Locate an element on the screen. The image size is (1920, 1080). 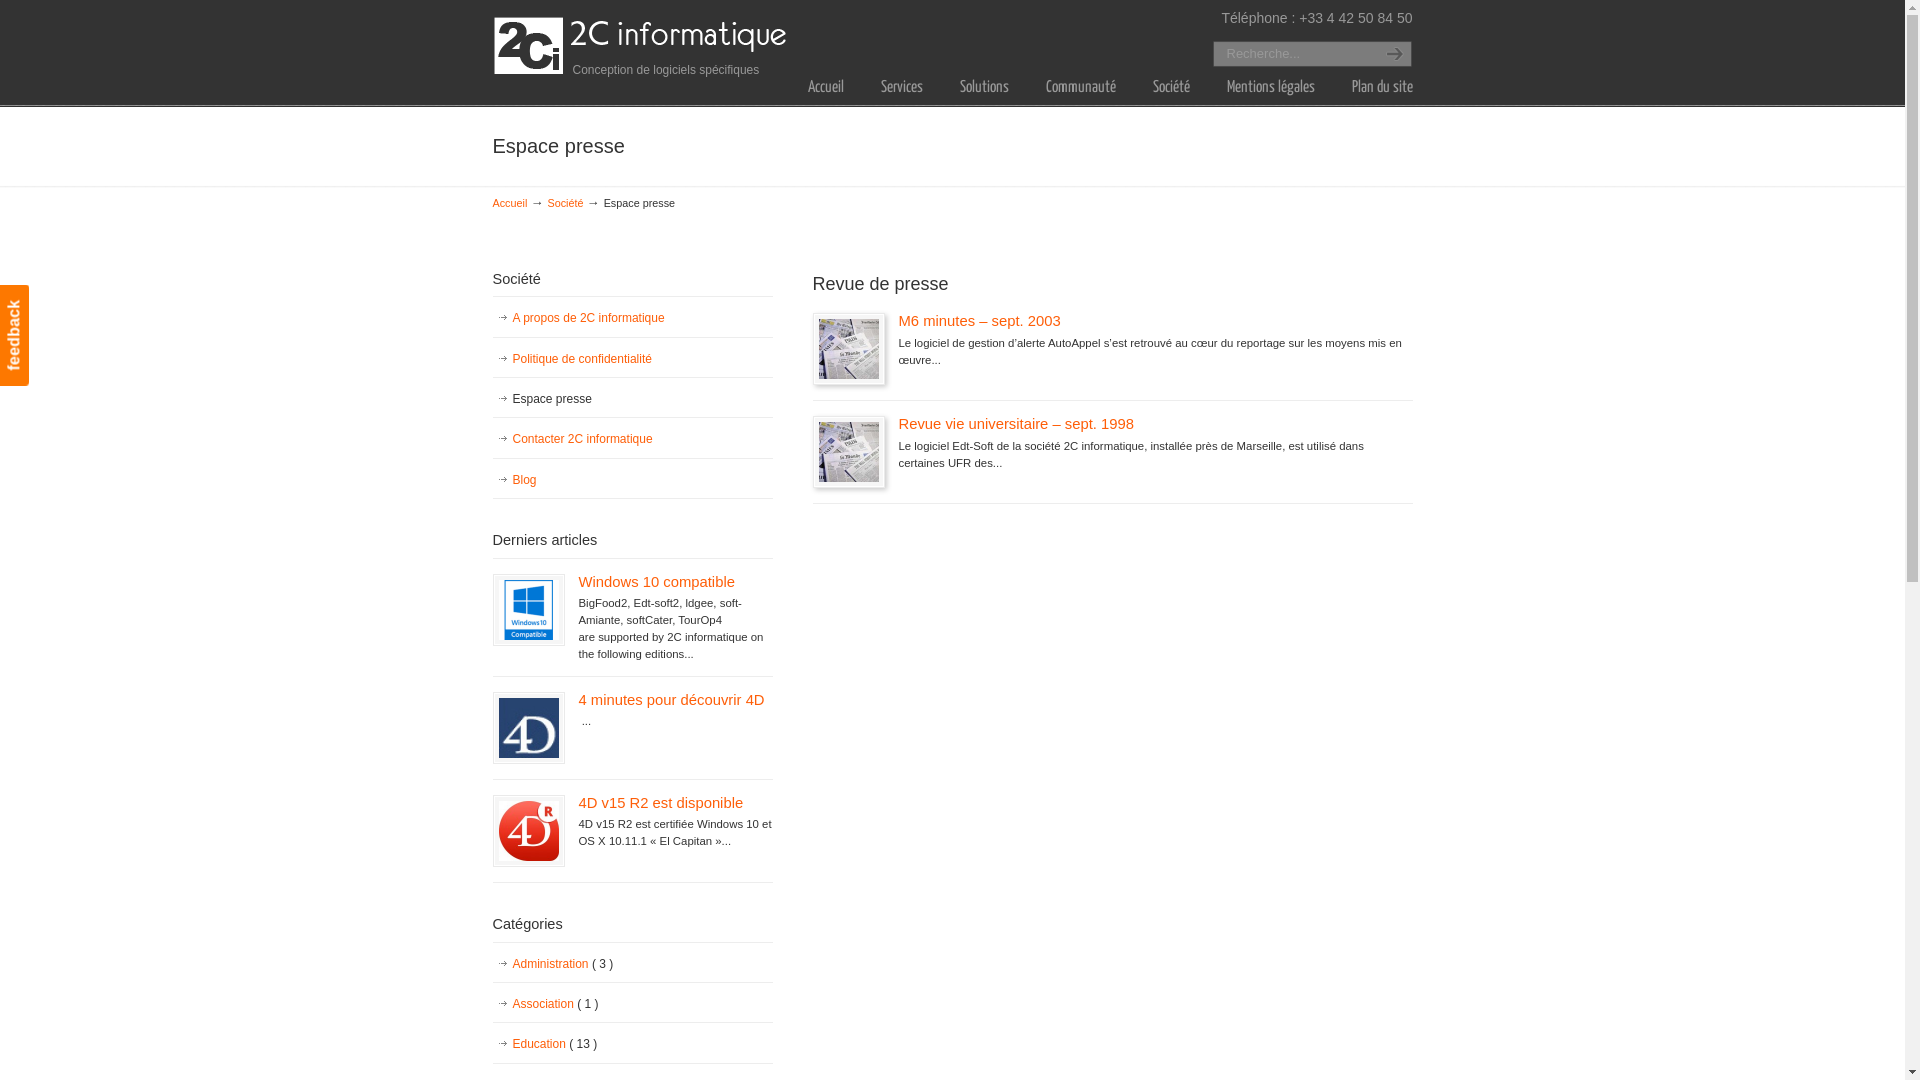
Windows 10 compatible is located at coordinates (528, 610).